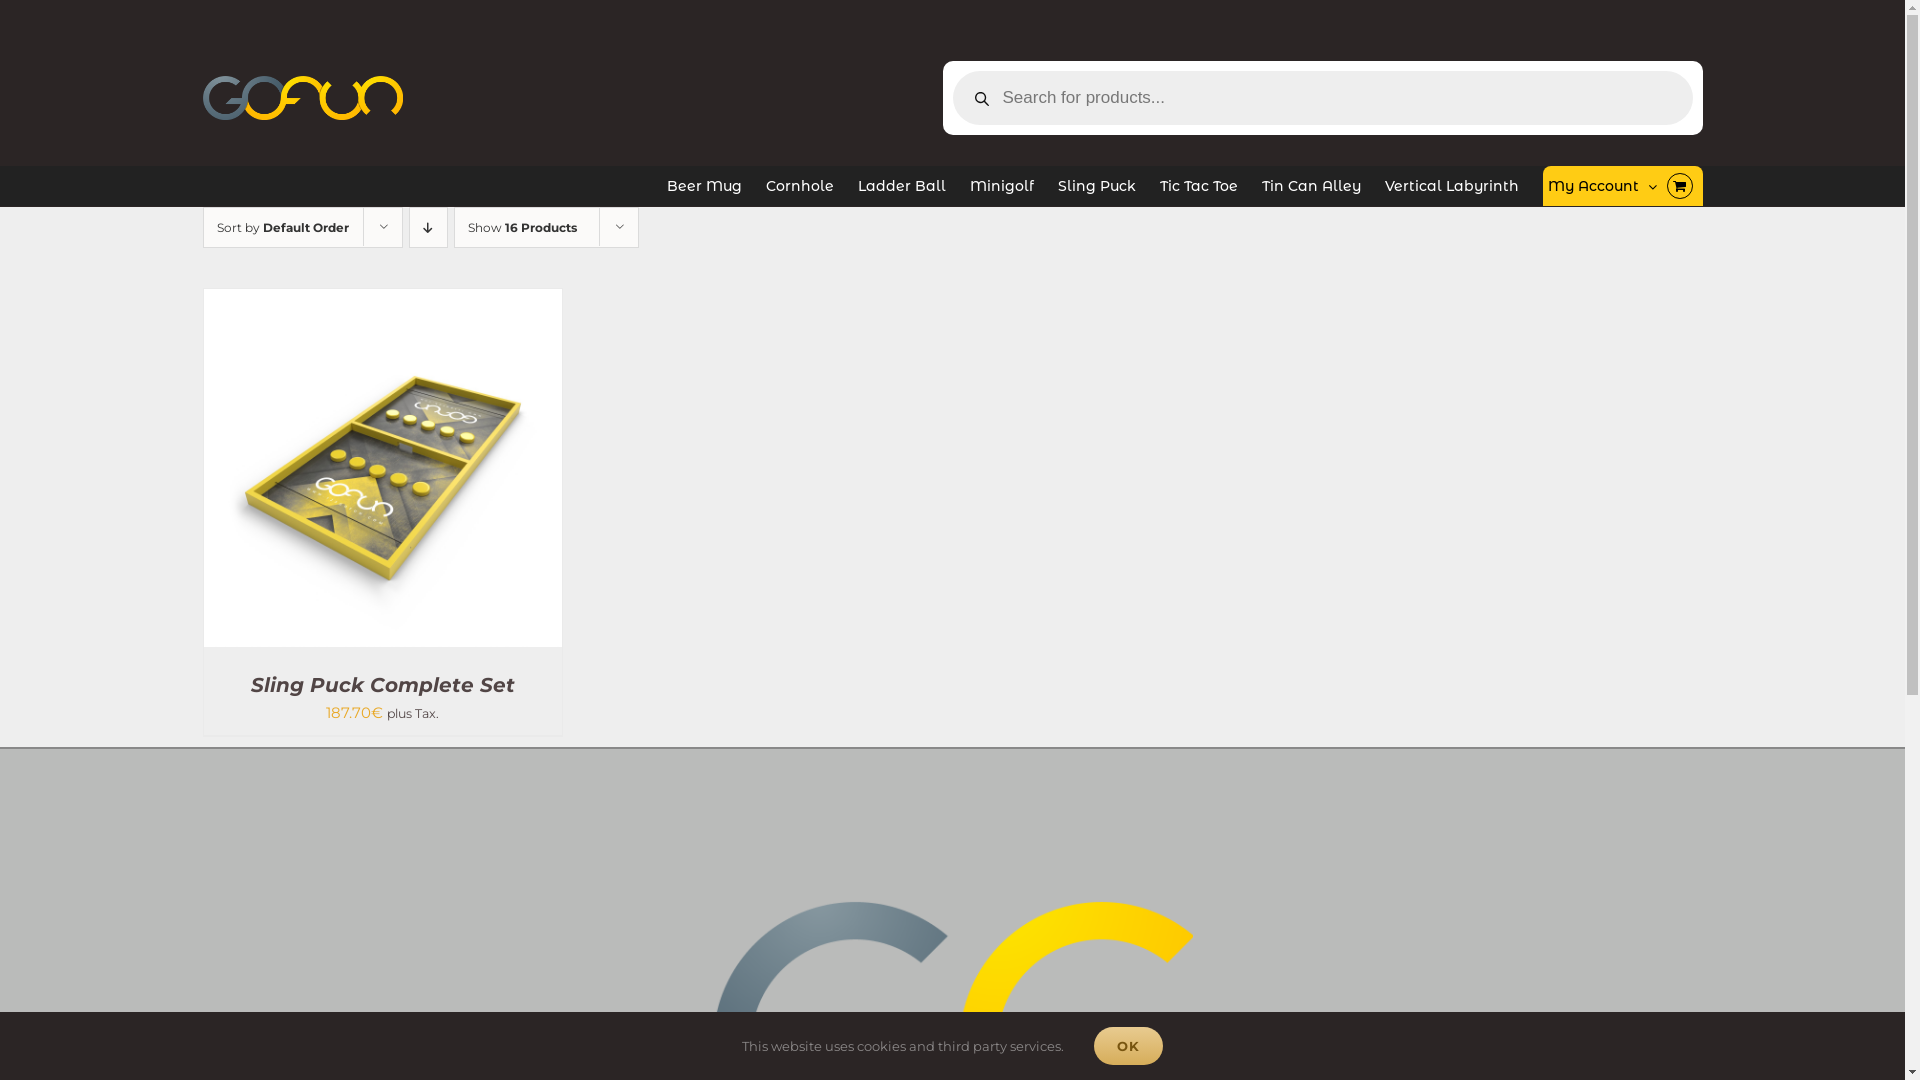 This screenshot has height=1080, width=1920. What do you see at coordinates (800, 186) in the screenshot?
I see `Cornhole` at bounding box center [800, 186].